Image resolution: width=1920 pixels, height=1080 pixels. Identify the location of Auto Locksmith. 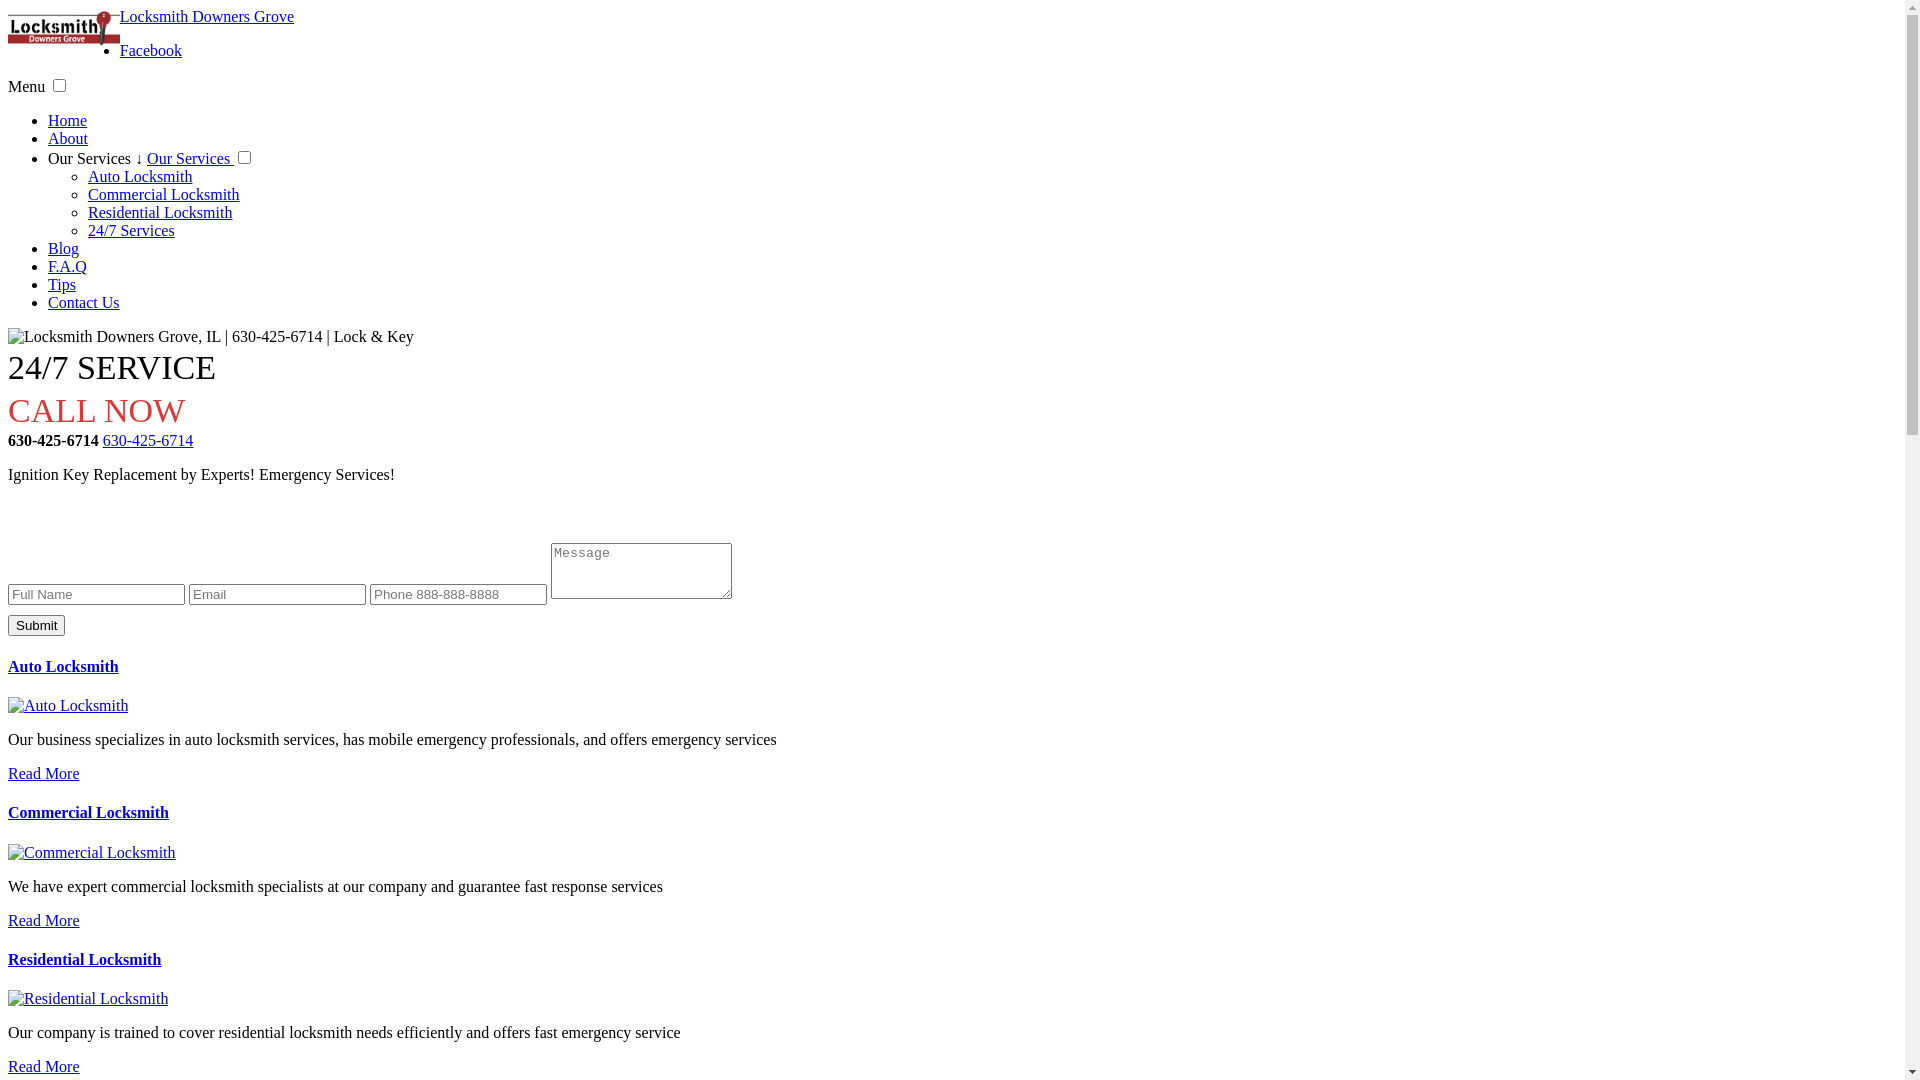
(68, 706).